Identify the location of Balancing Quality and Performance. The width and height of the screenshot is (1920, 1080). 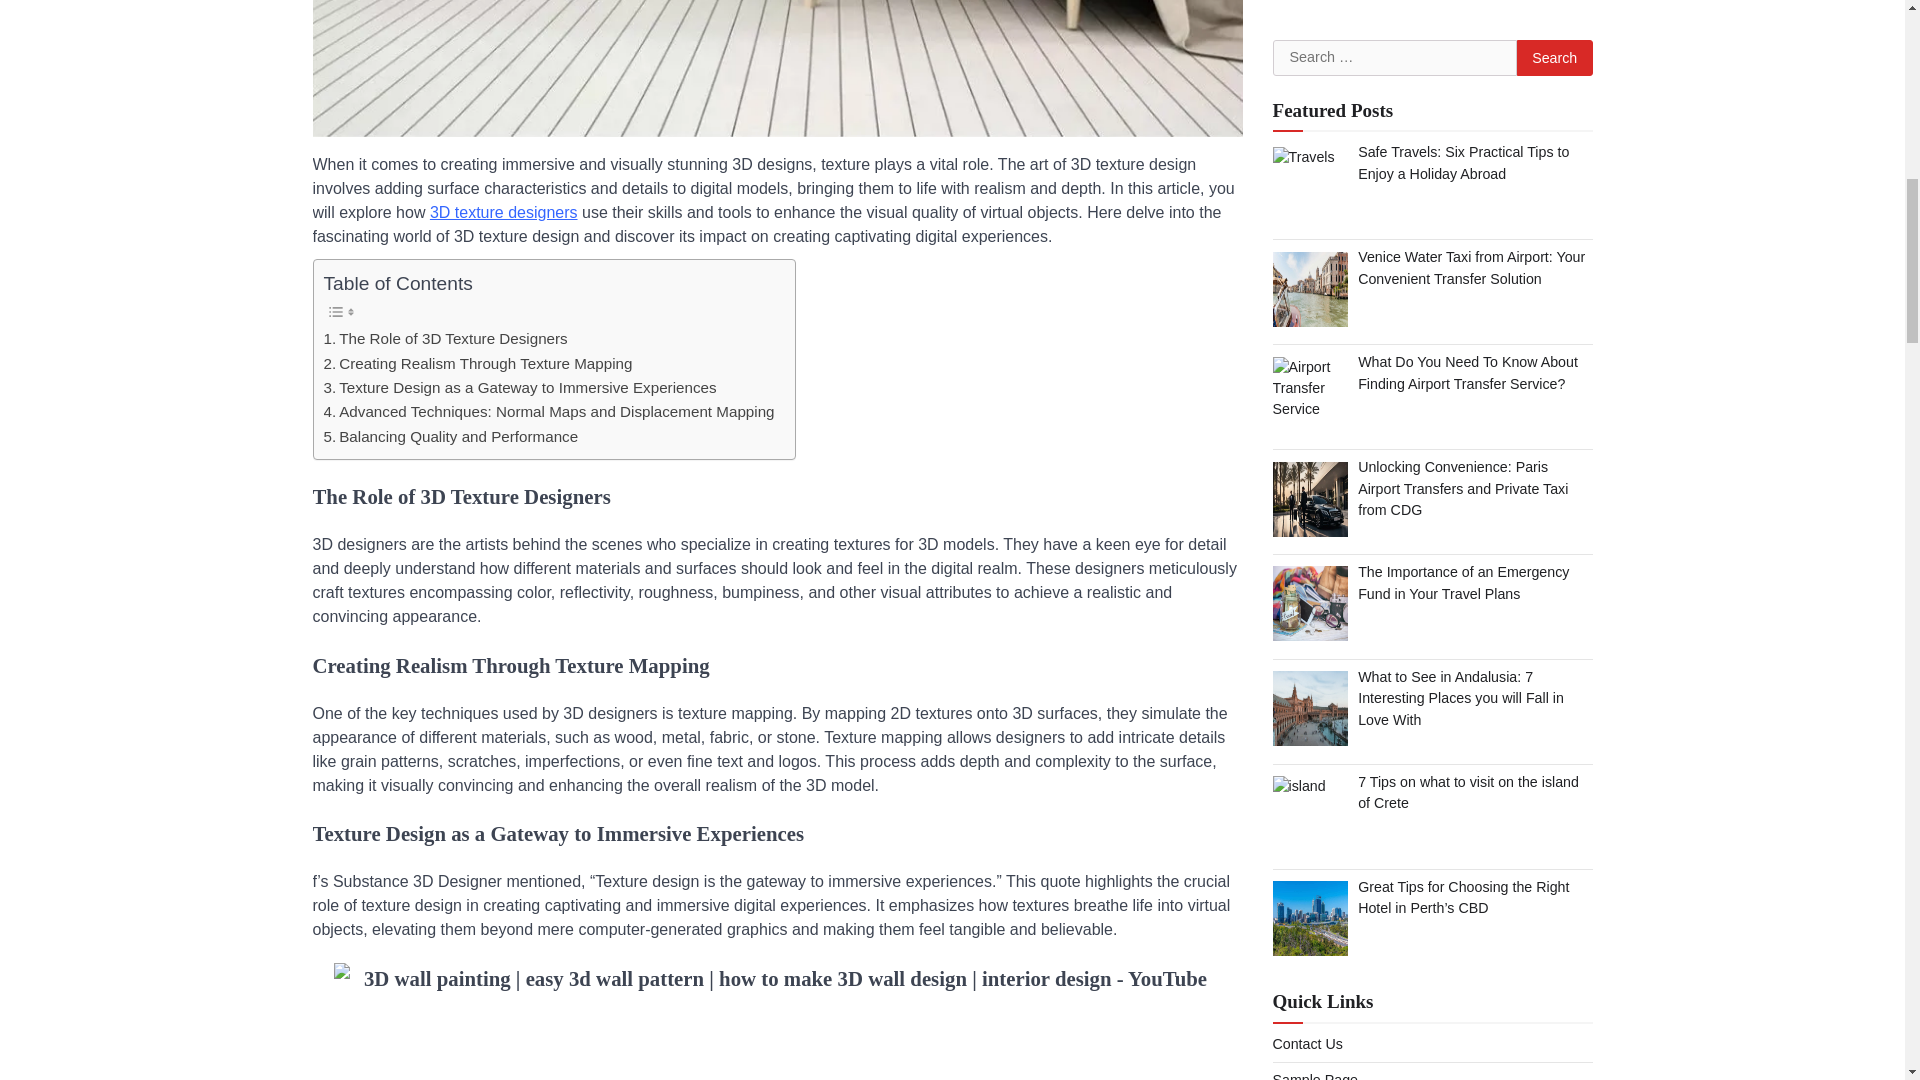
(452, 437).